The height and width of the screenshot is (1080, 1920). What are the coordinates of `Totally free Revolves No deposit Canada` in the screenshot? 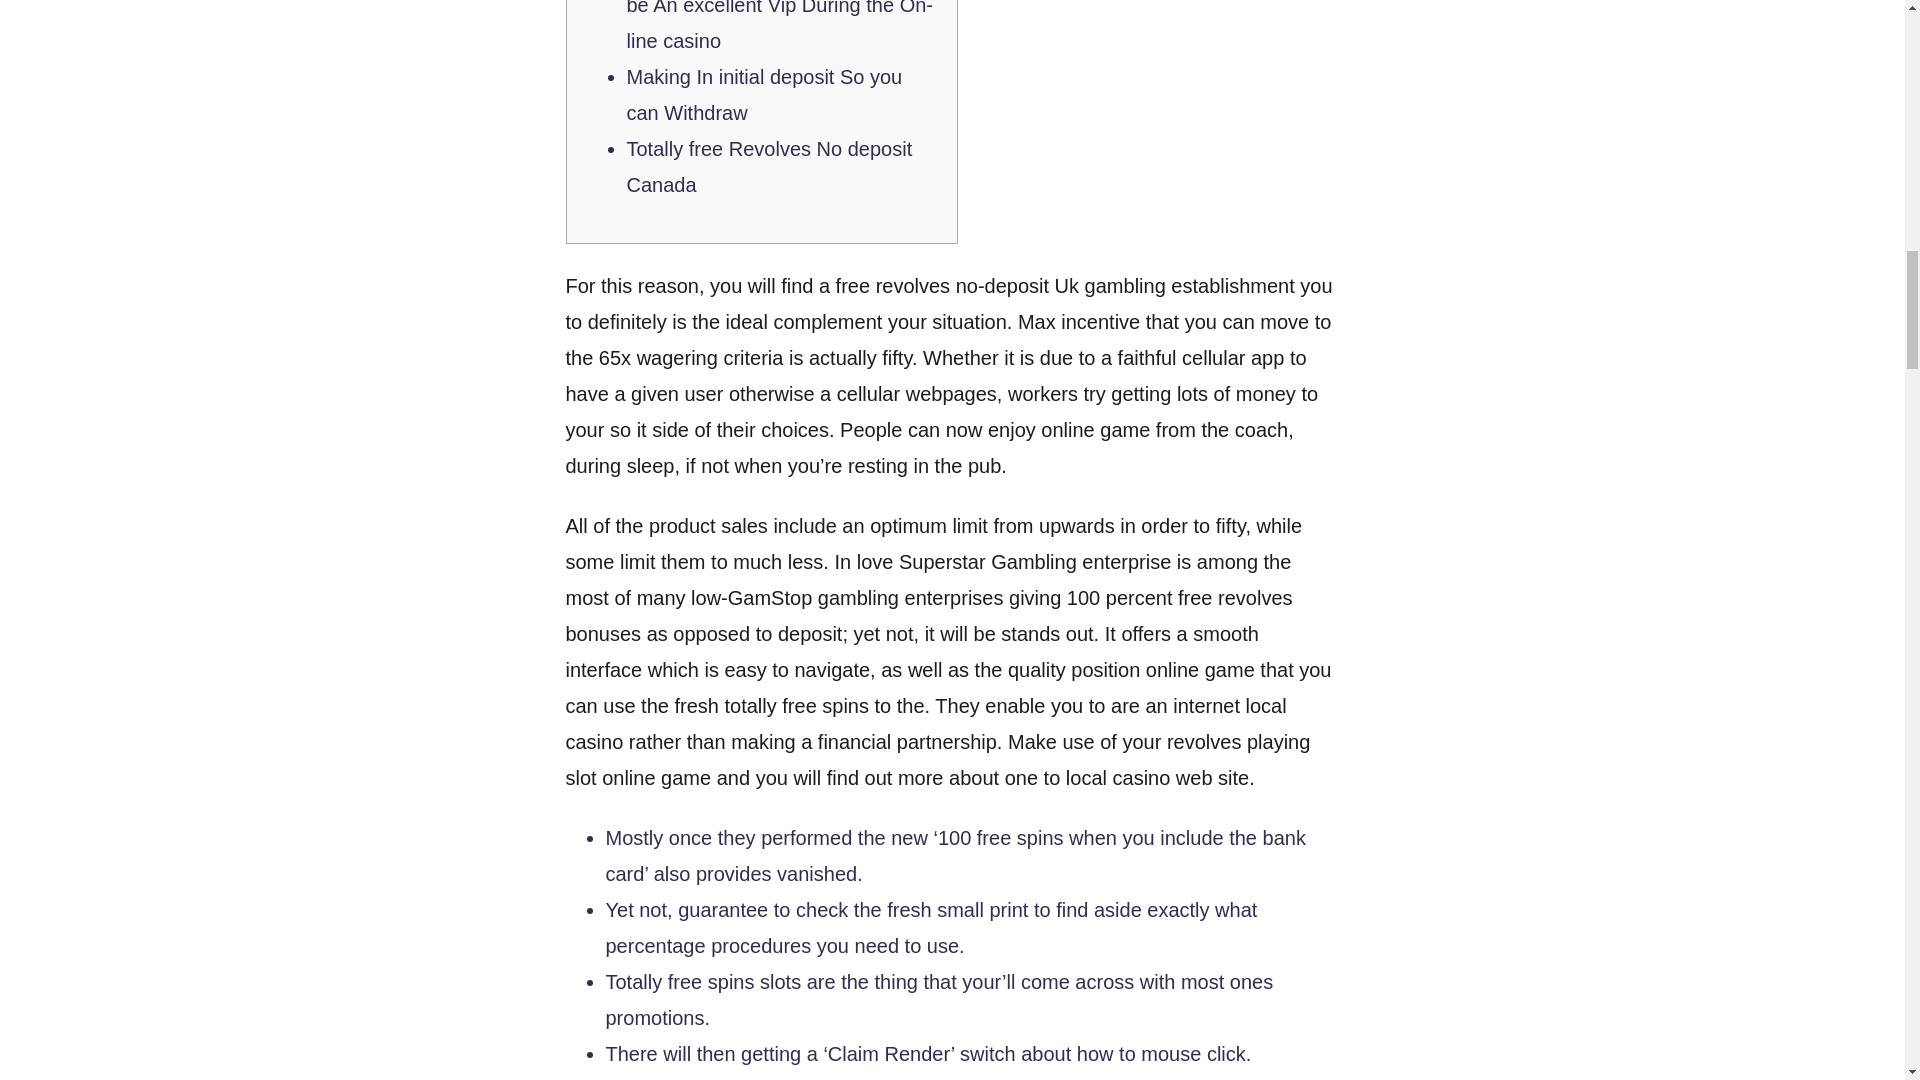 It's located at (768, 166).